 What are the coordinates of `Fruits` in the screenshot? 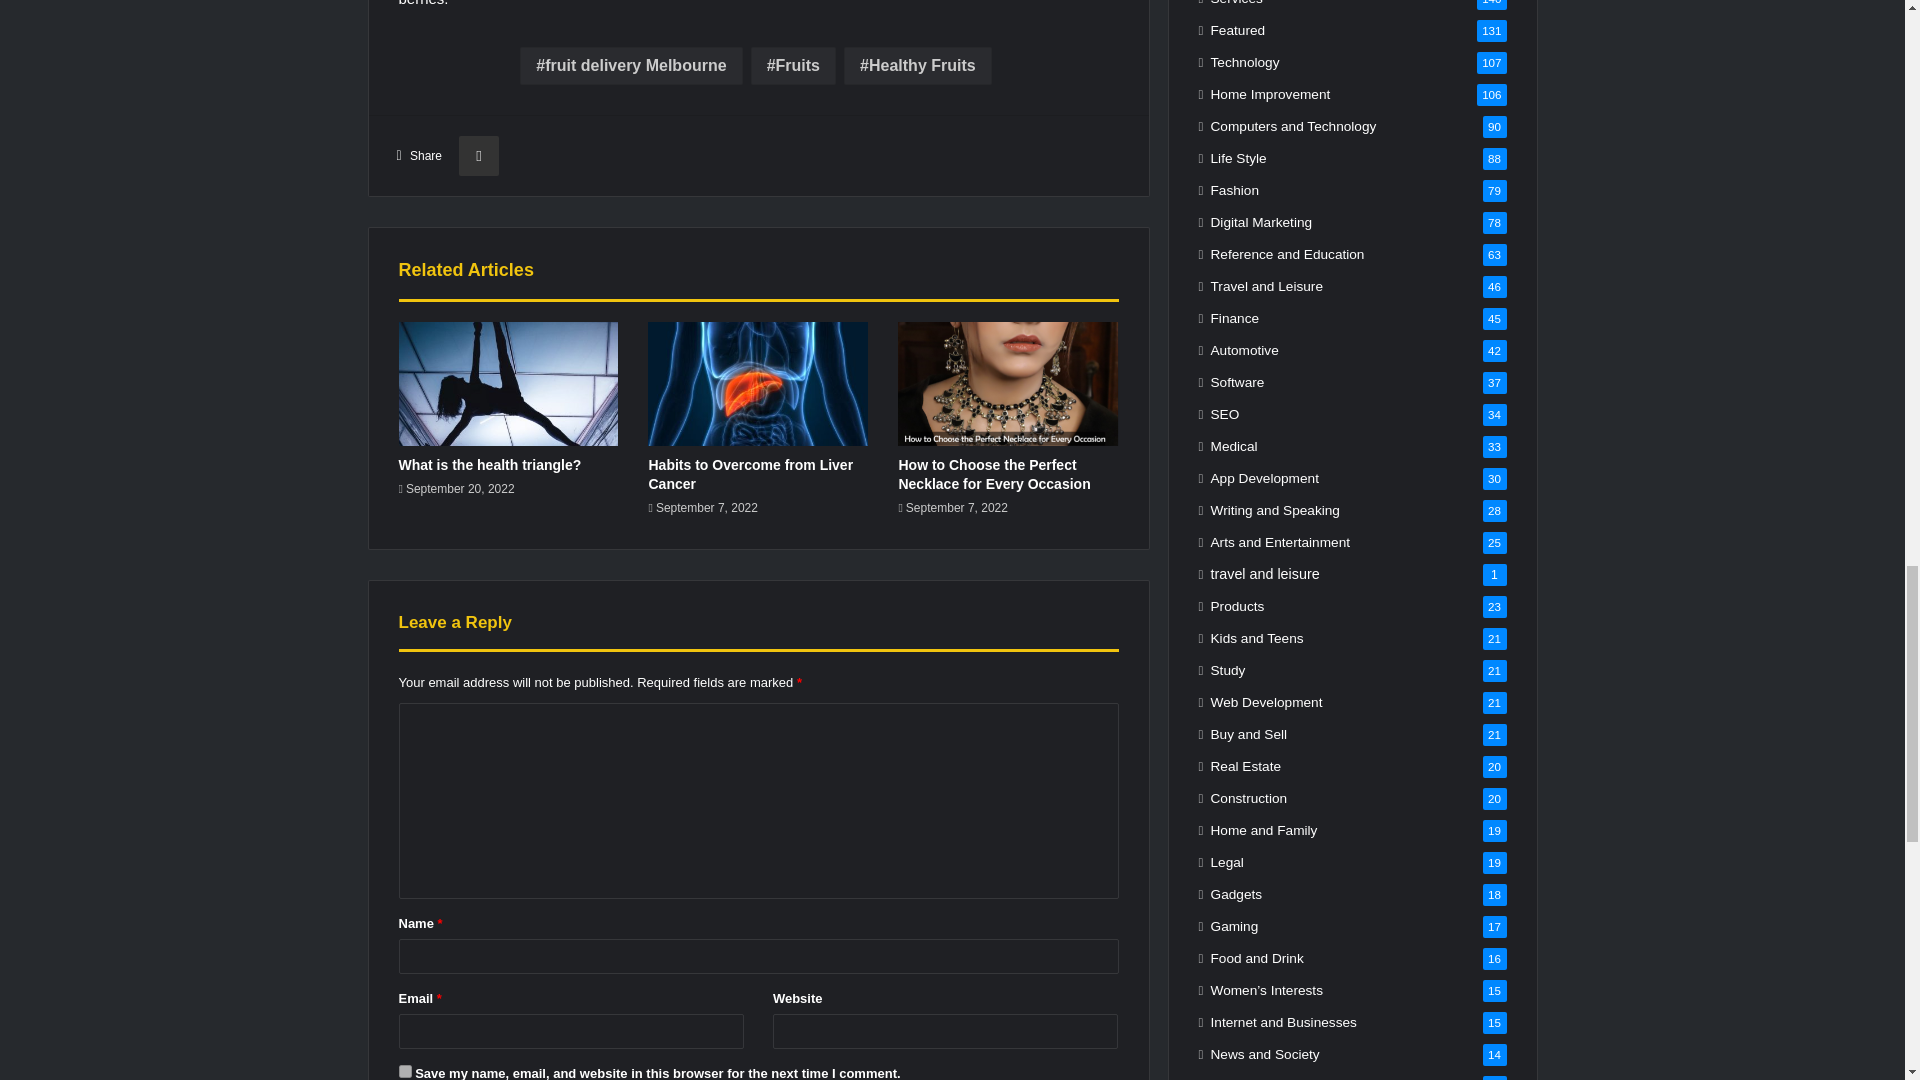 It's located at (792, 66).